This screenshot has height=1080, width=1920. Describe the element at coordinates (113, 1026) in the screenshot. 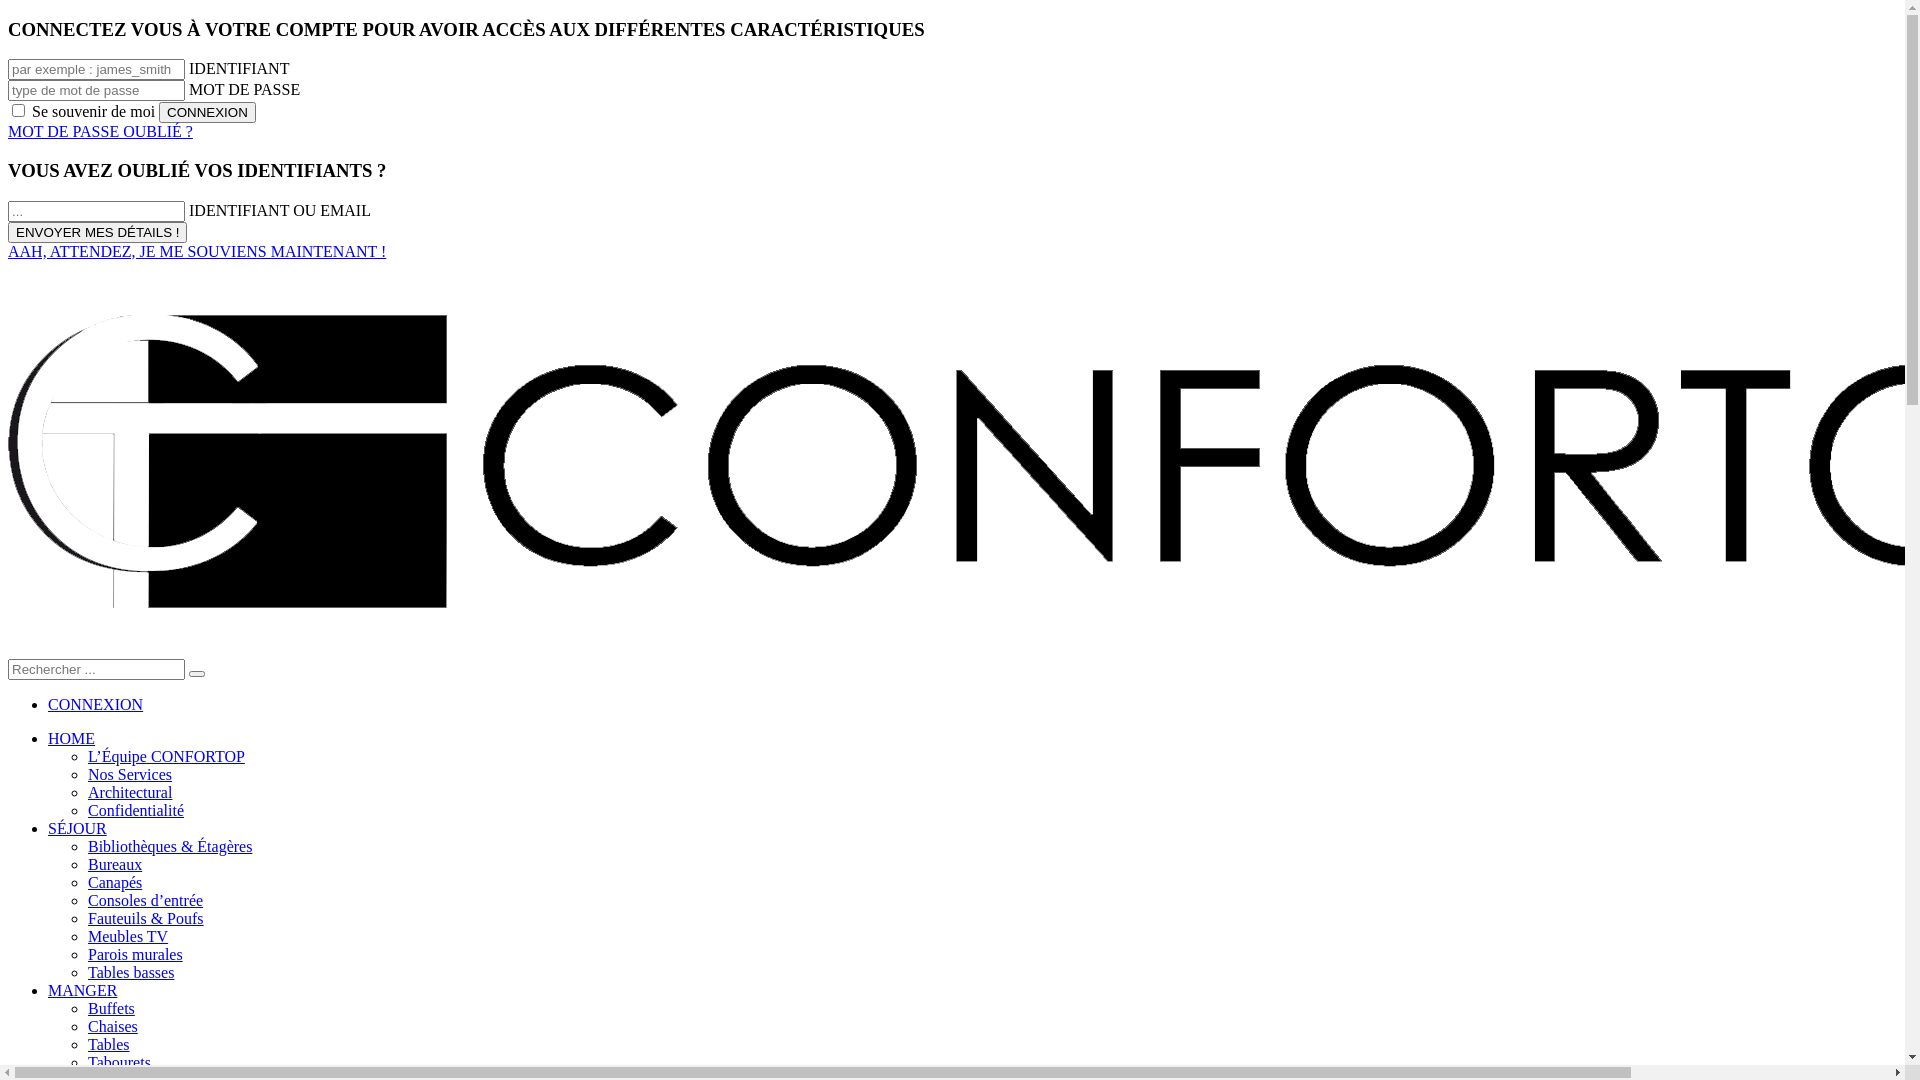

I see `Chaises` at that location.